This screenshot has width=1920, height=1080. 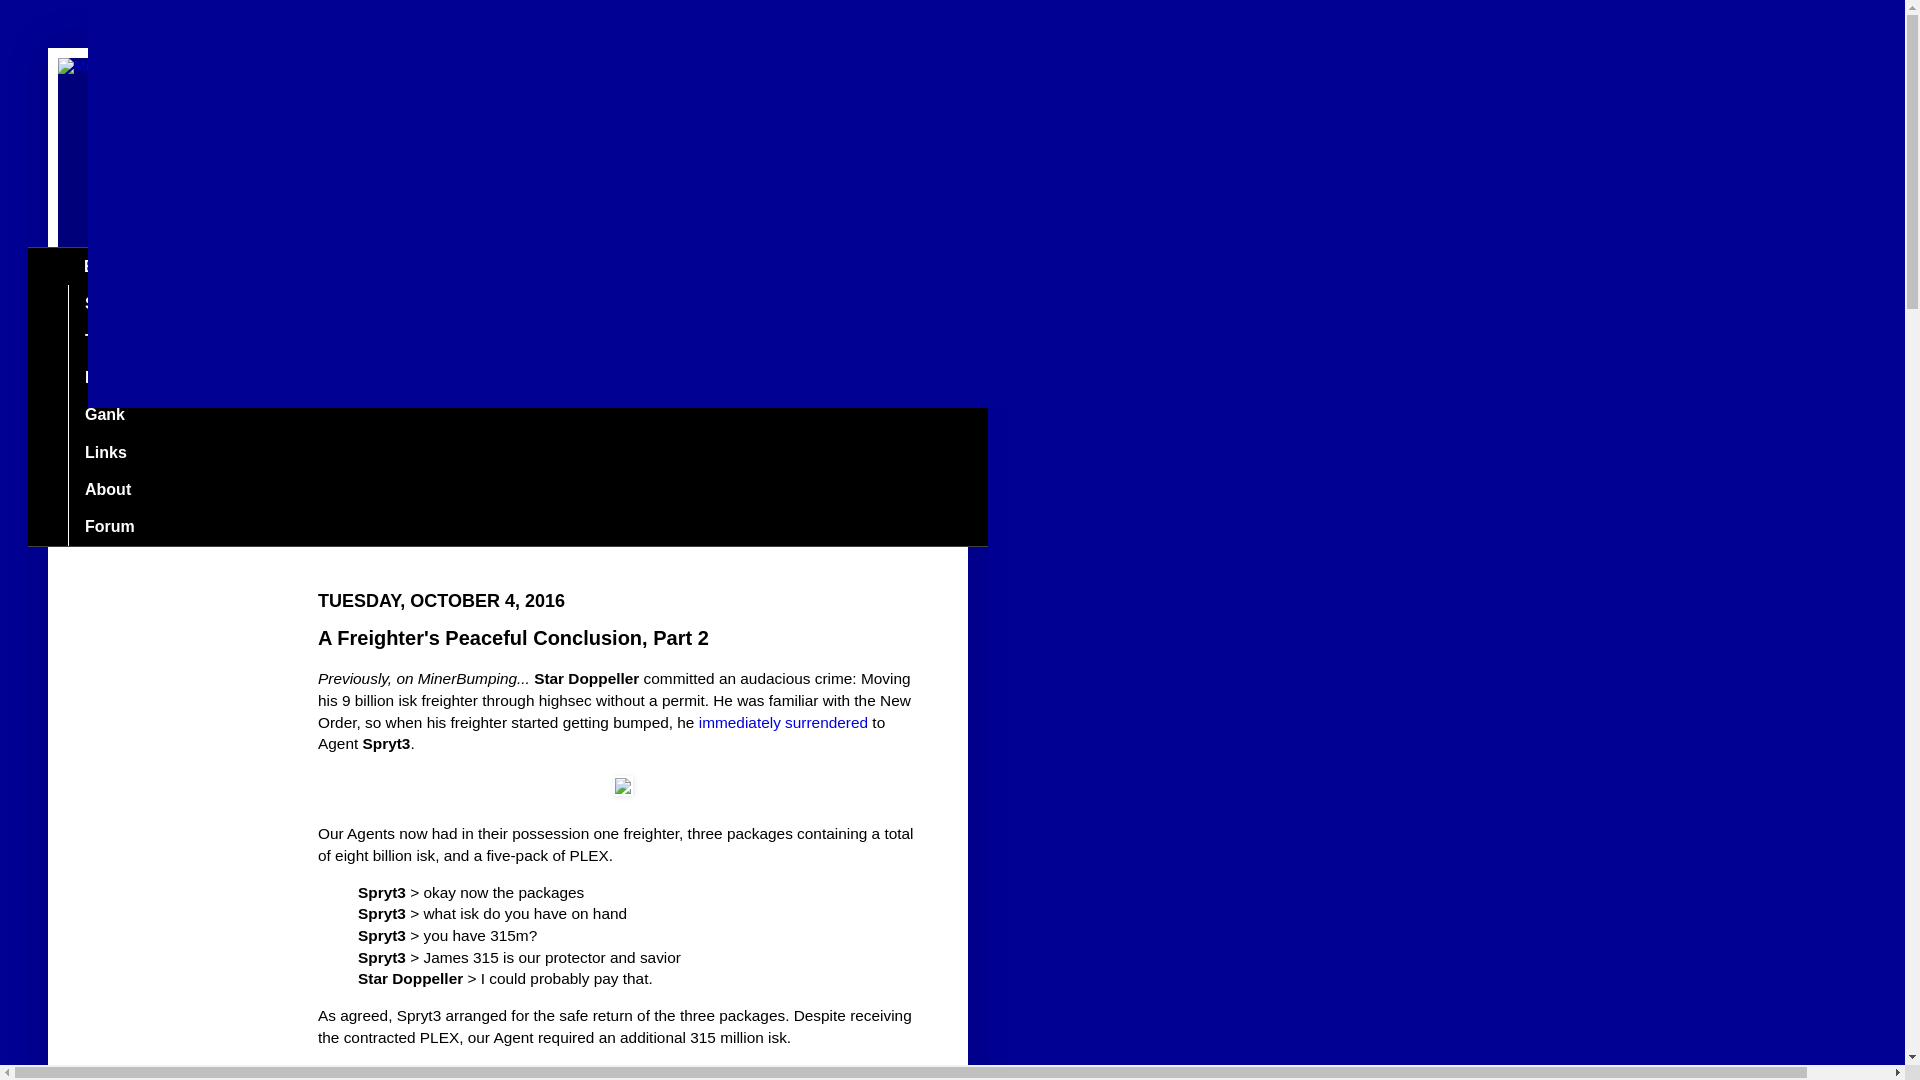 What do you see at coordinates (106, 266) in the screenshot?
I see `BLOG` at bounding box center [106, 266].